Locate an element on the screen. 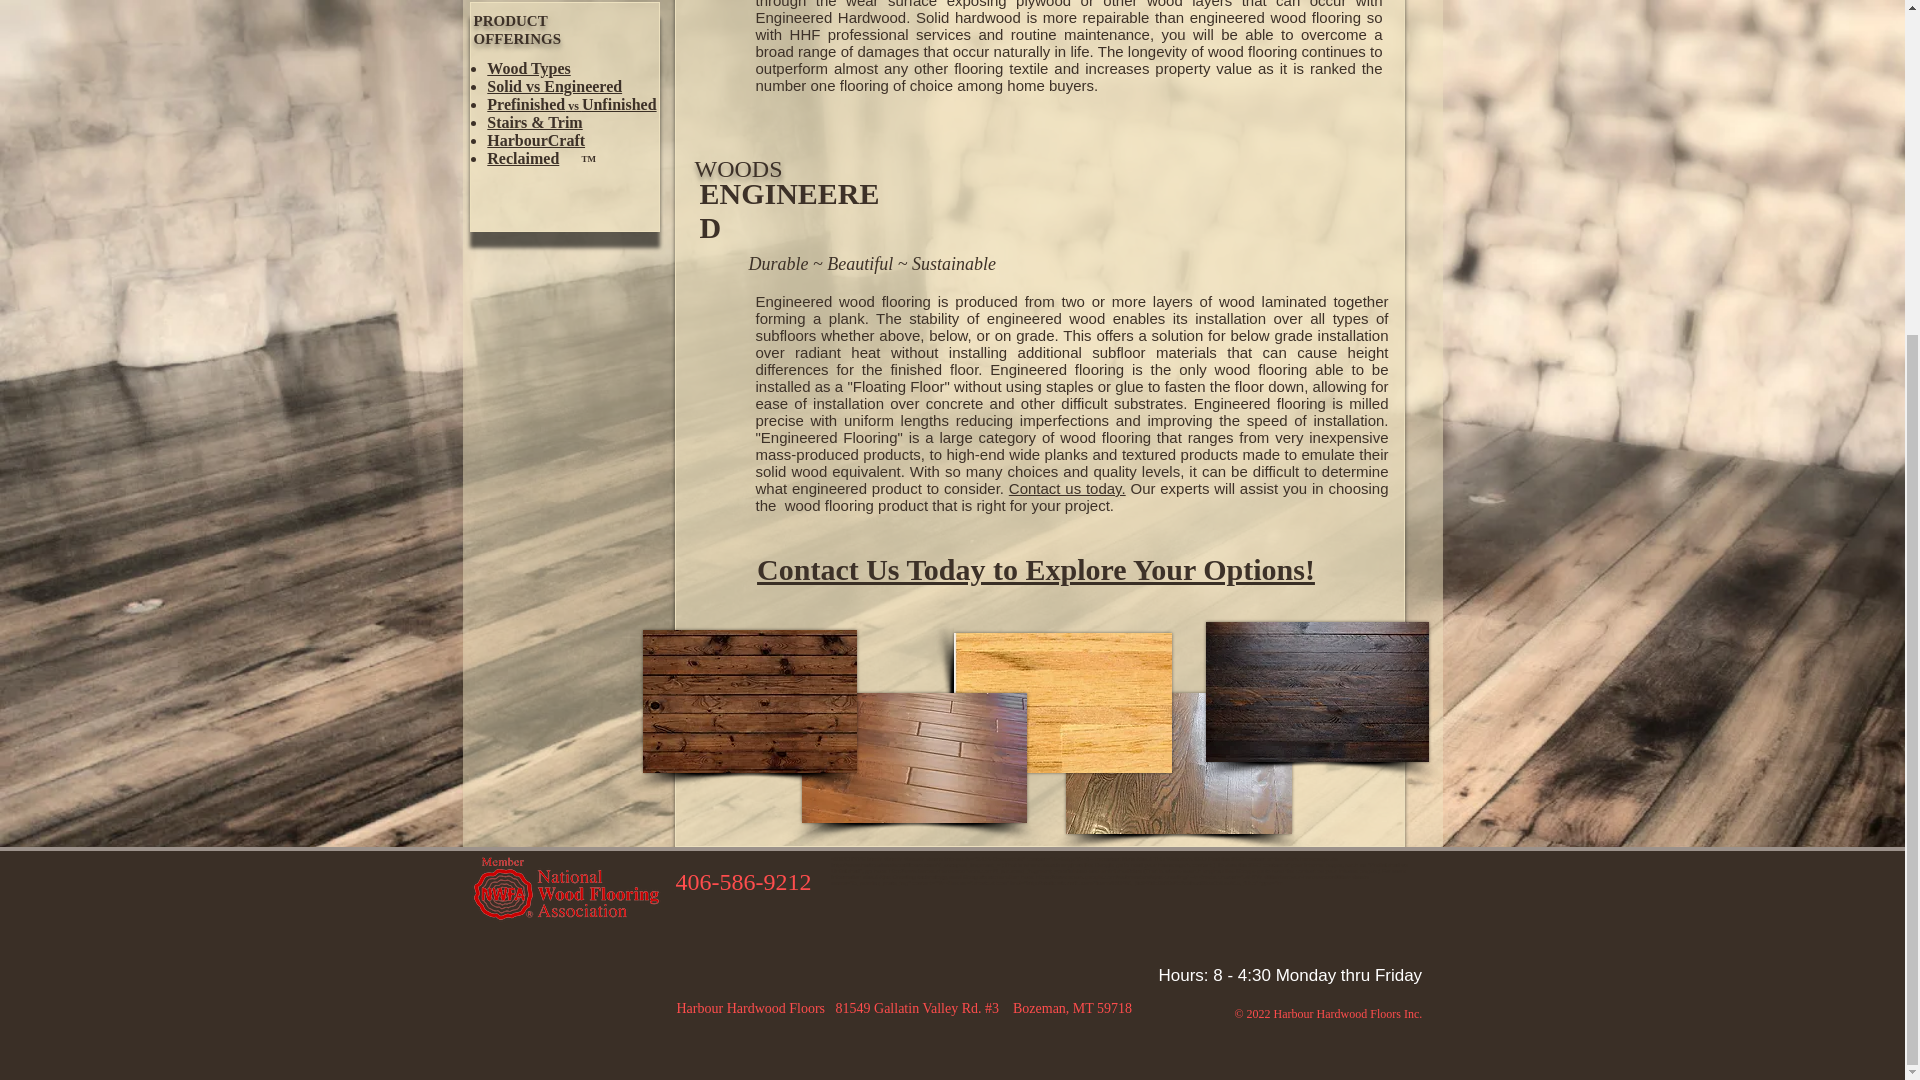  Contact Us Today to Explore Your Options! is located at coordinates (1036, 569).